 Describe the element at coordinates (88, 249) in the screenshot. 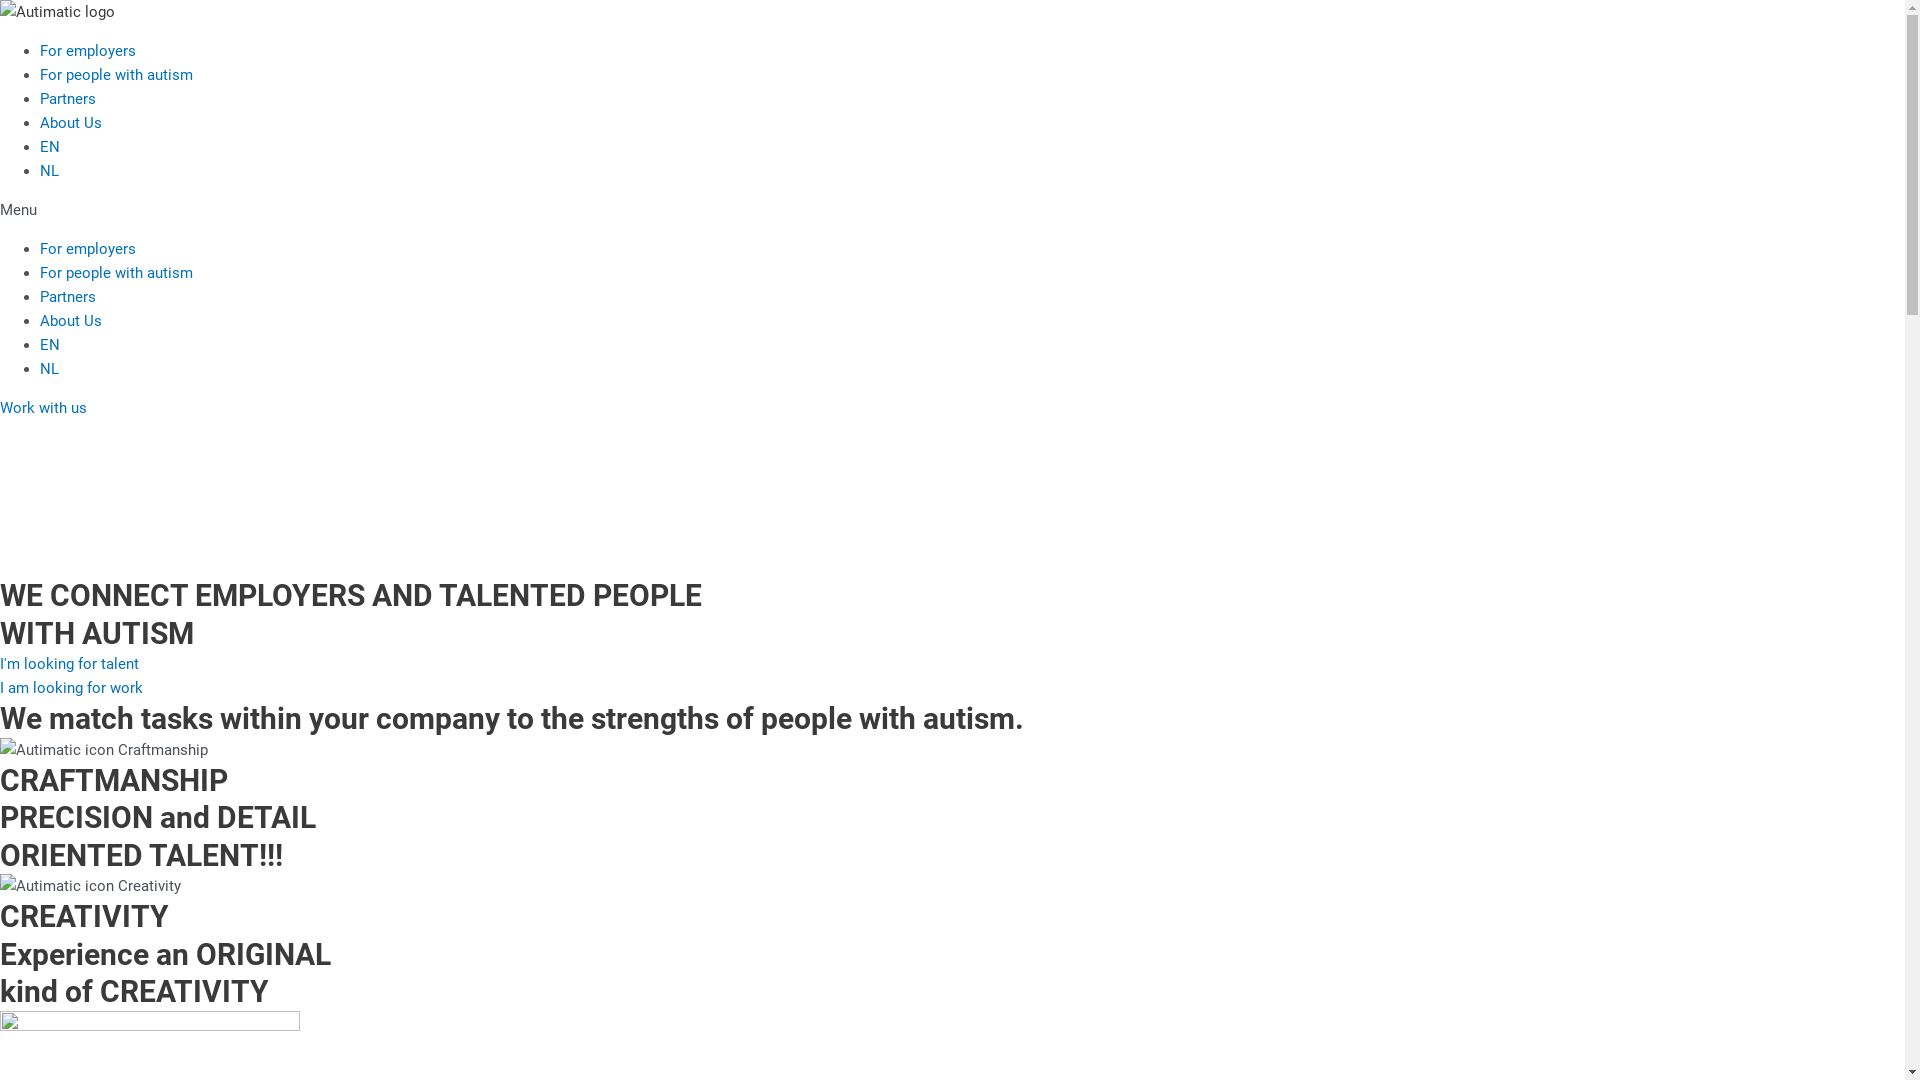

I see `For employers` at that location.